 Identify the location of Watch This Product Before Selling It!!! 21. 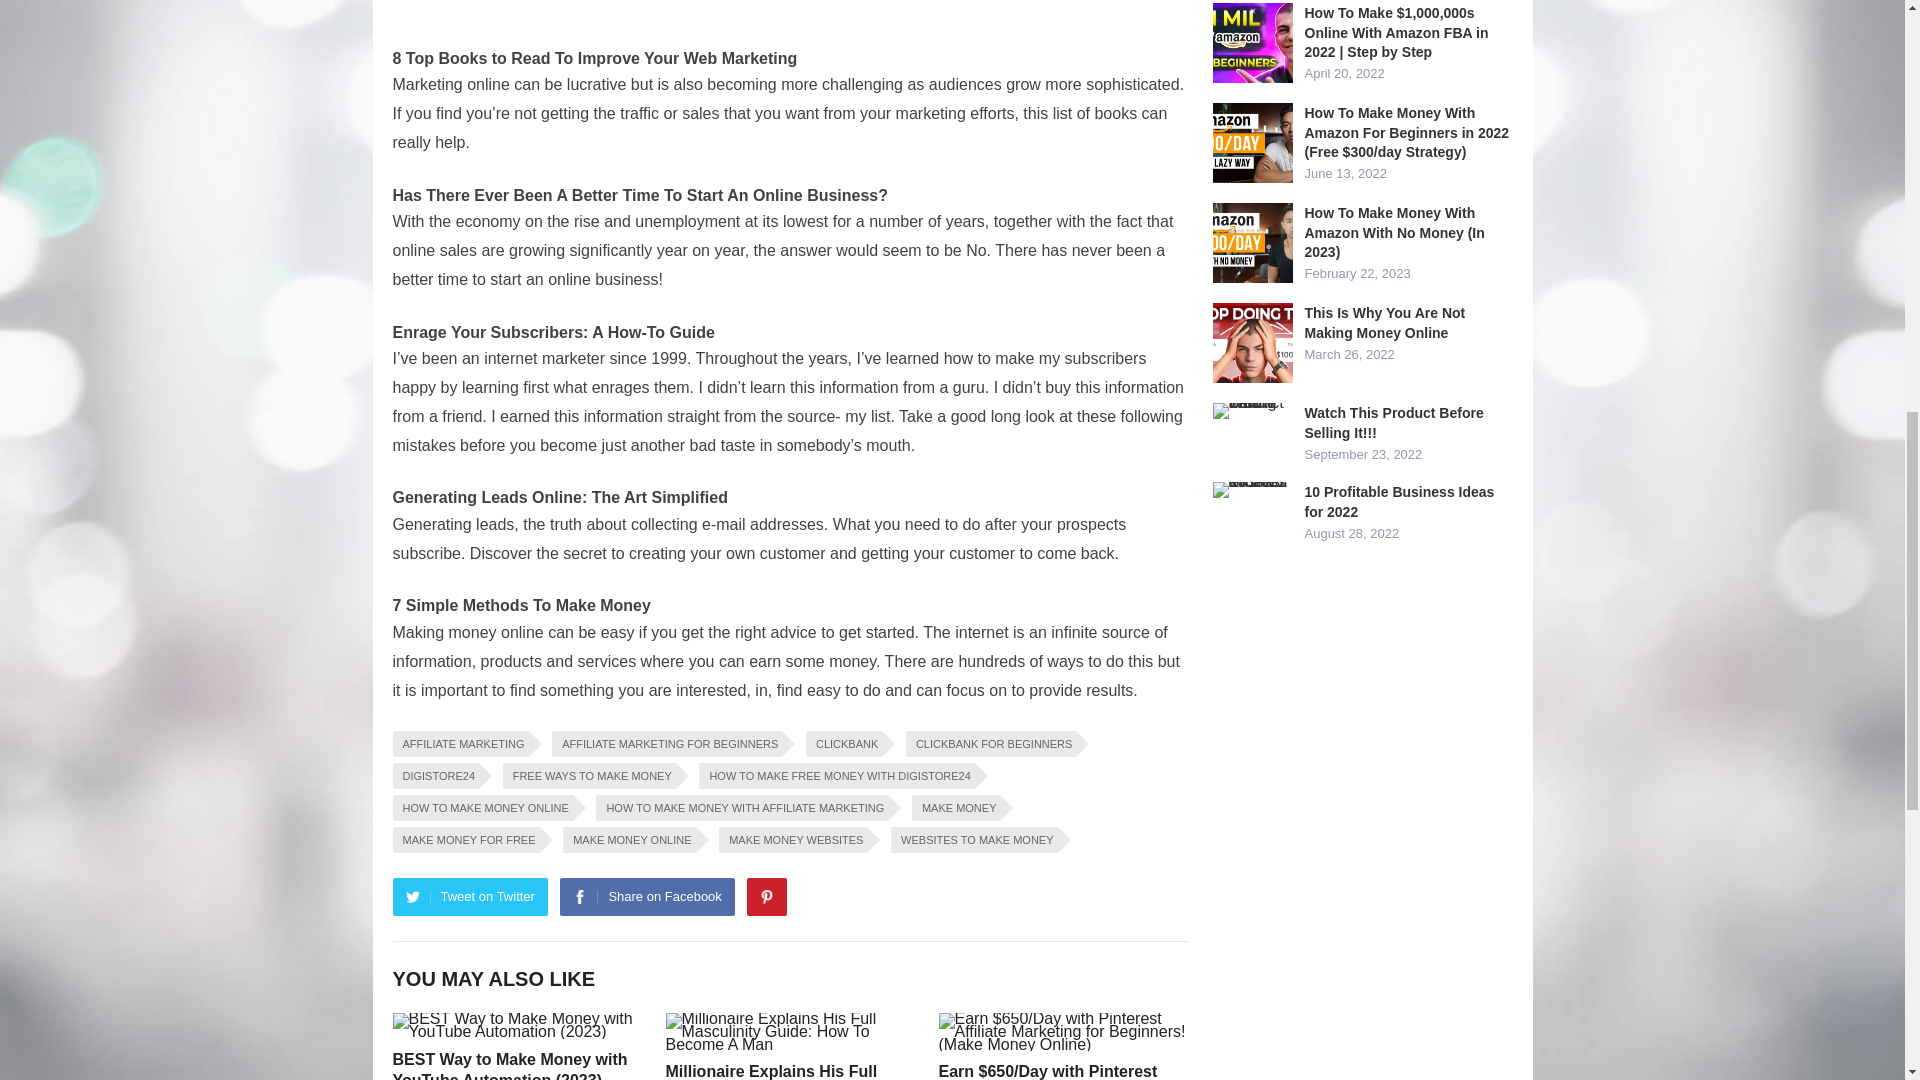
(1252, 410).